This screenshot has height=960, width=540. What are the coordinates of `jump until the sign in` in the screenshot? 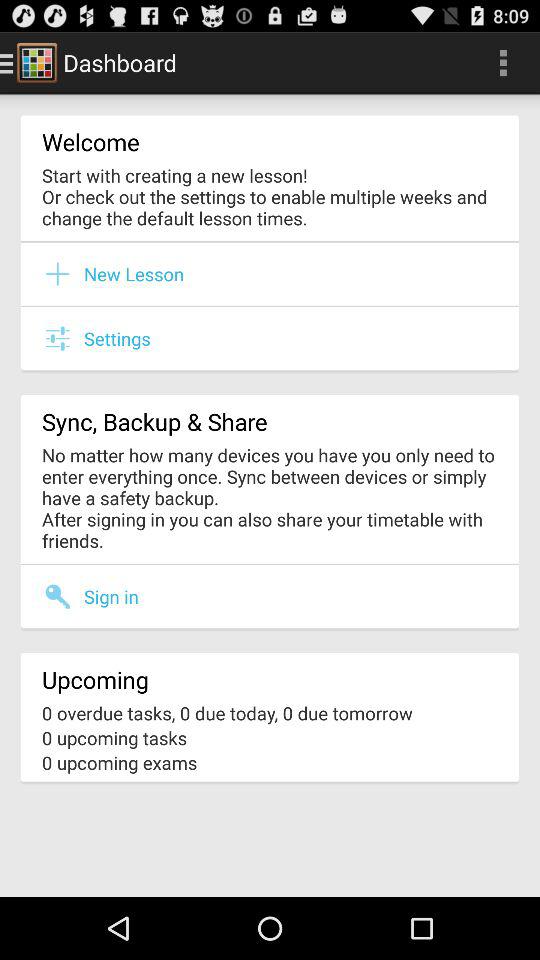 It's located at (111, 596).